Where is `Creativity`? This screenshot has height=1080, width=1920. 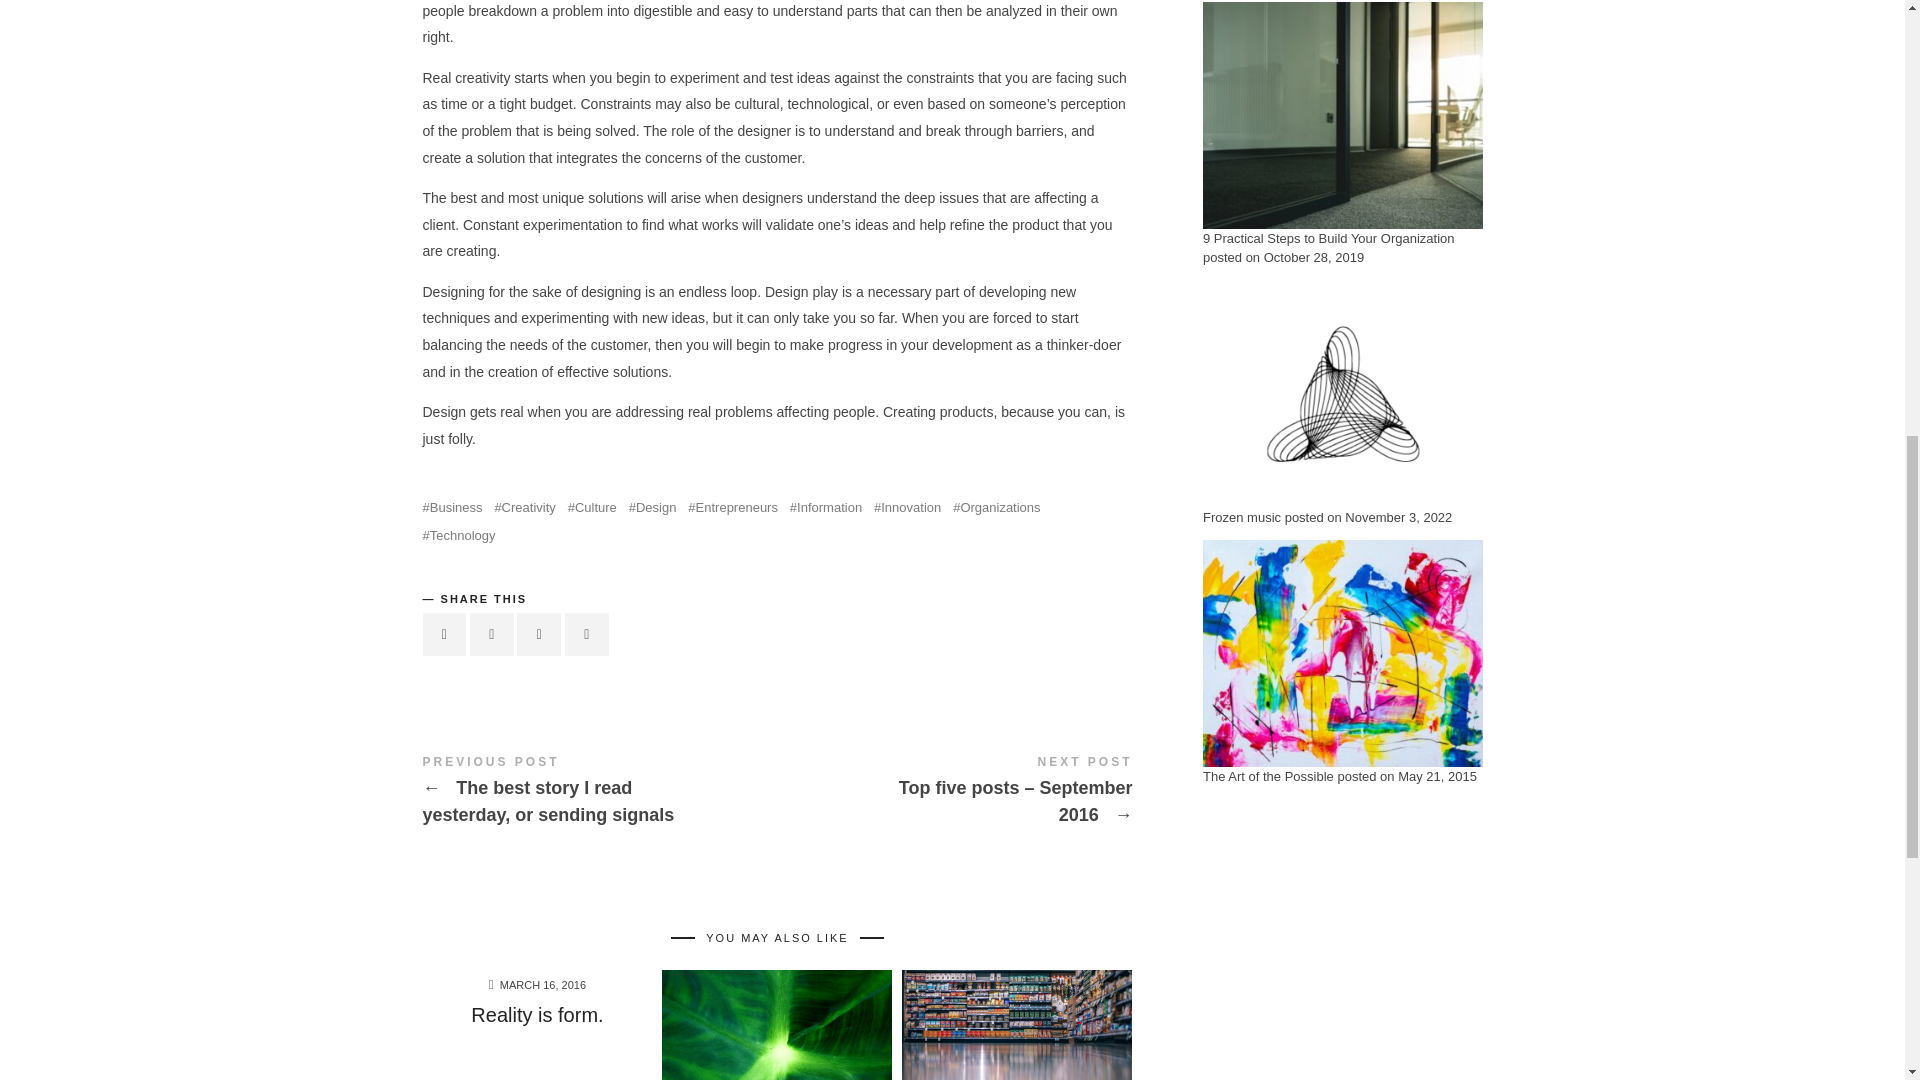 Creativity is located at coordinates (524, 508).